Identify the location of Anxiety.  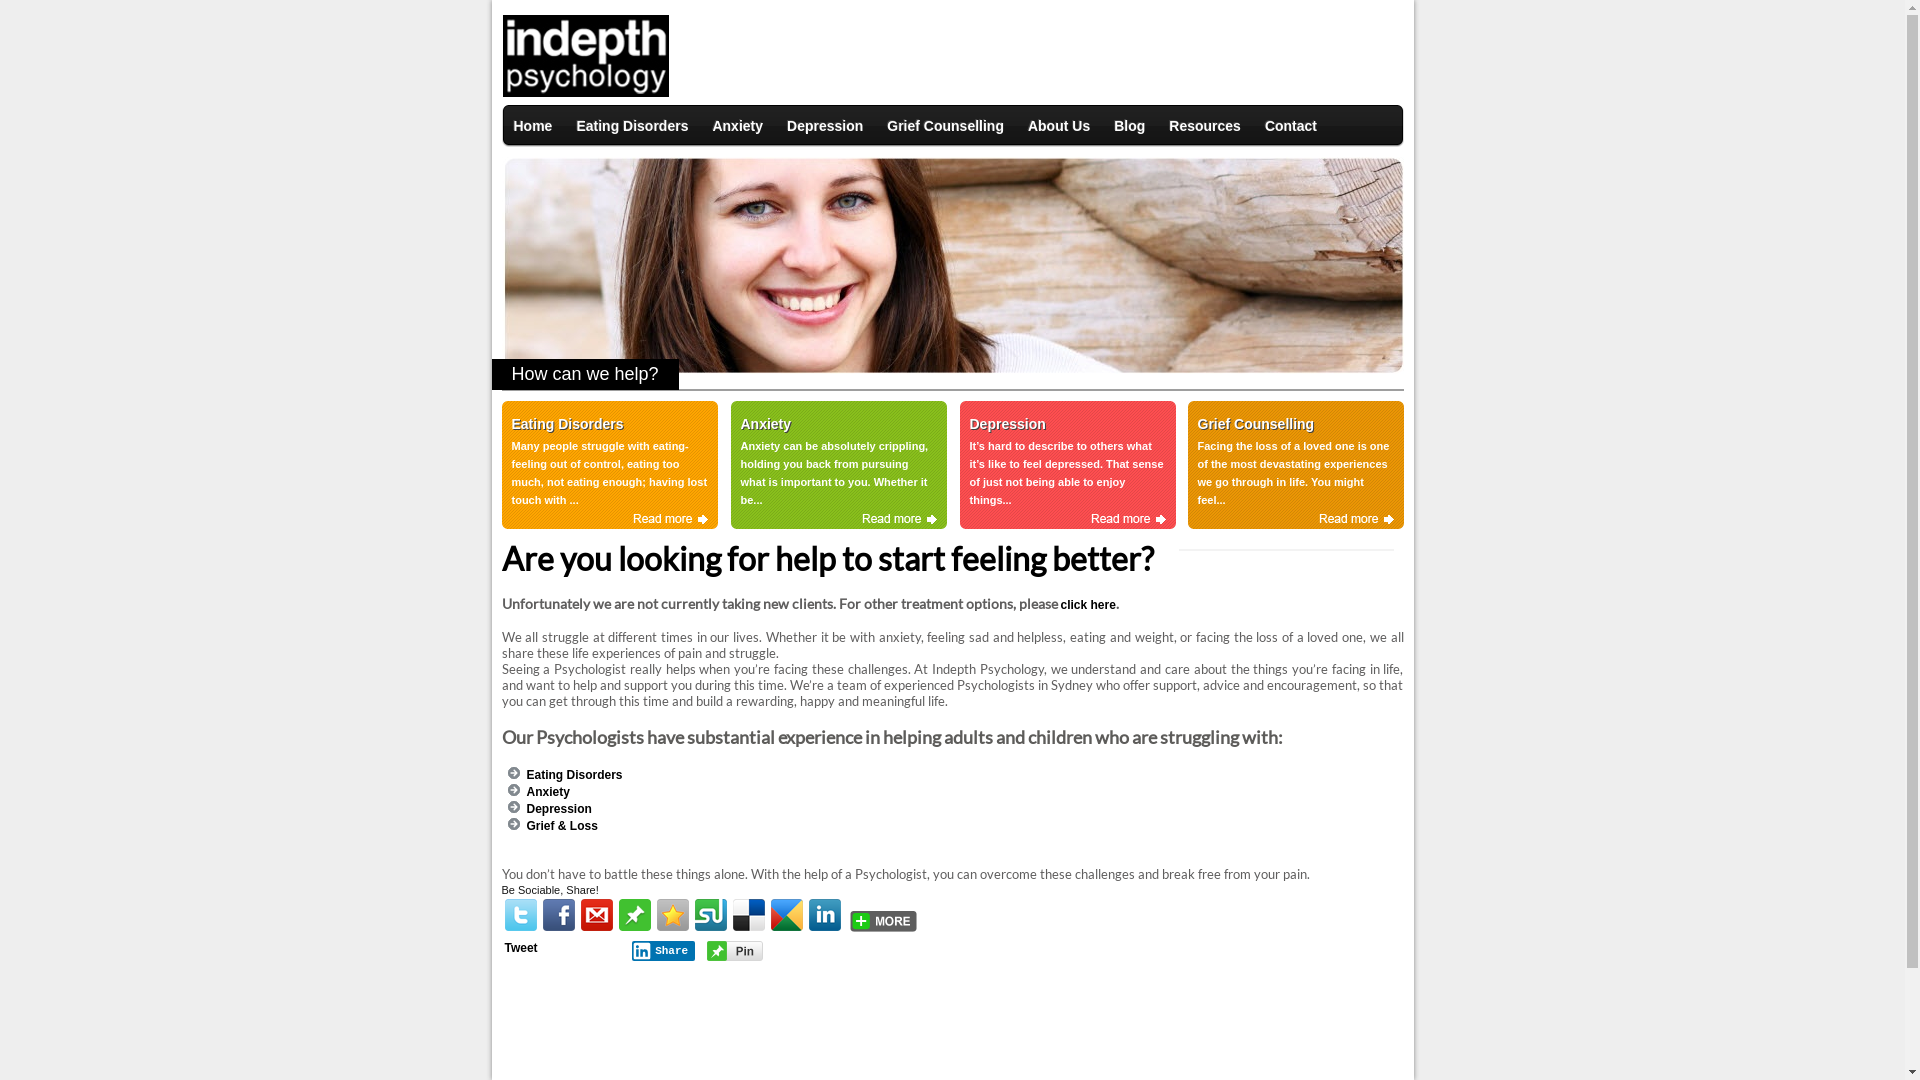
(738, 126).